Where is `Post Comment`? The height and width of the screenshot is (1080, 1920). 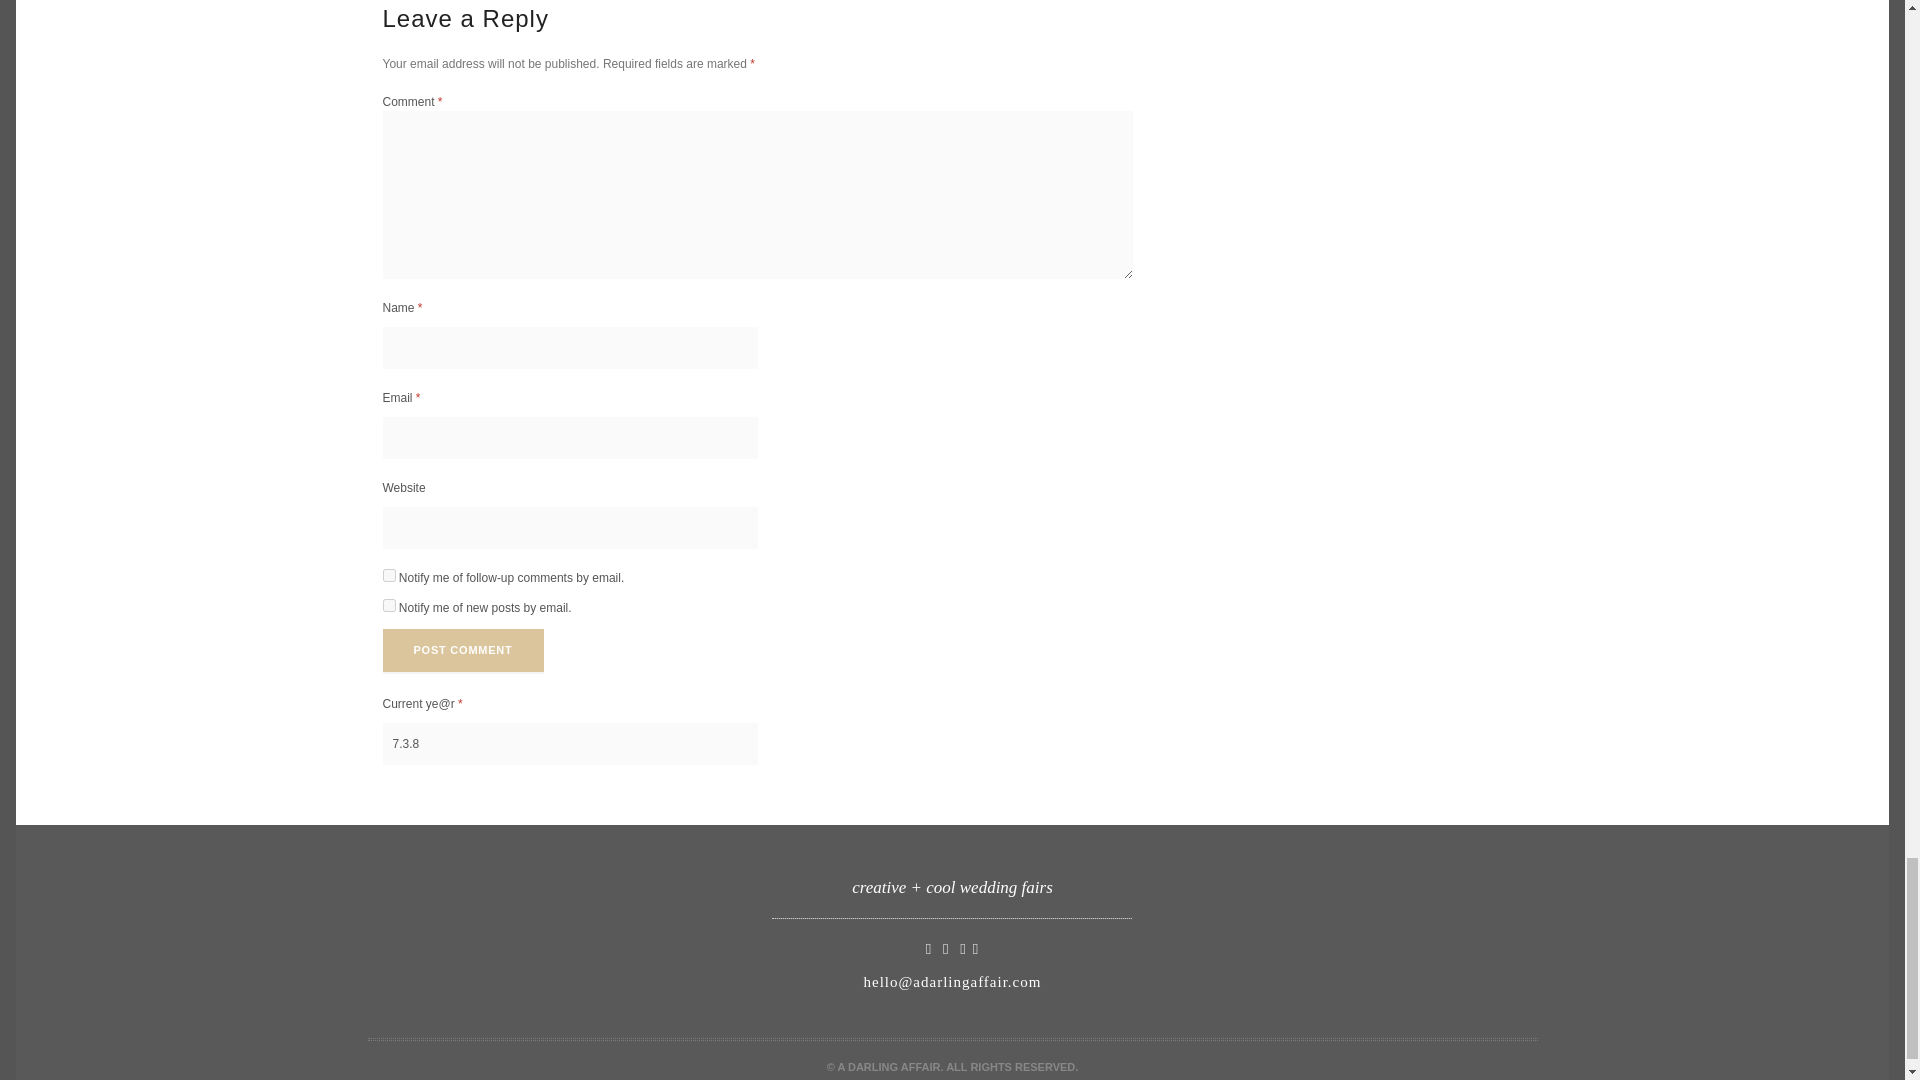
Post Comment is located at coordinates (462, 650).